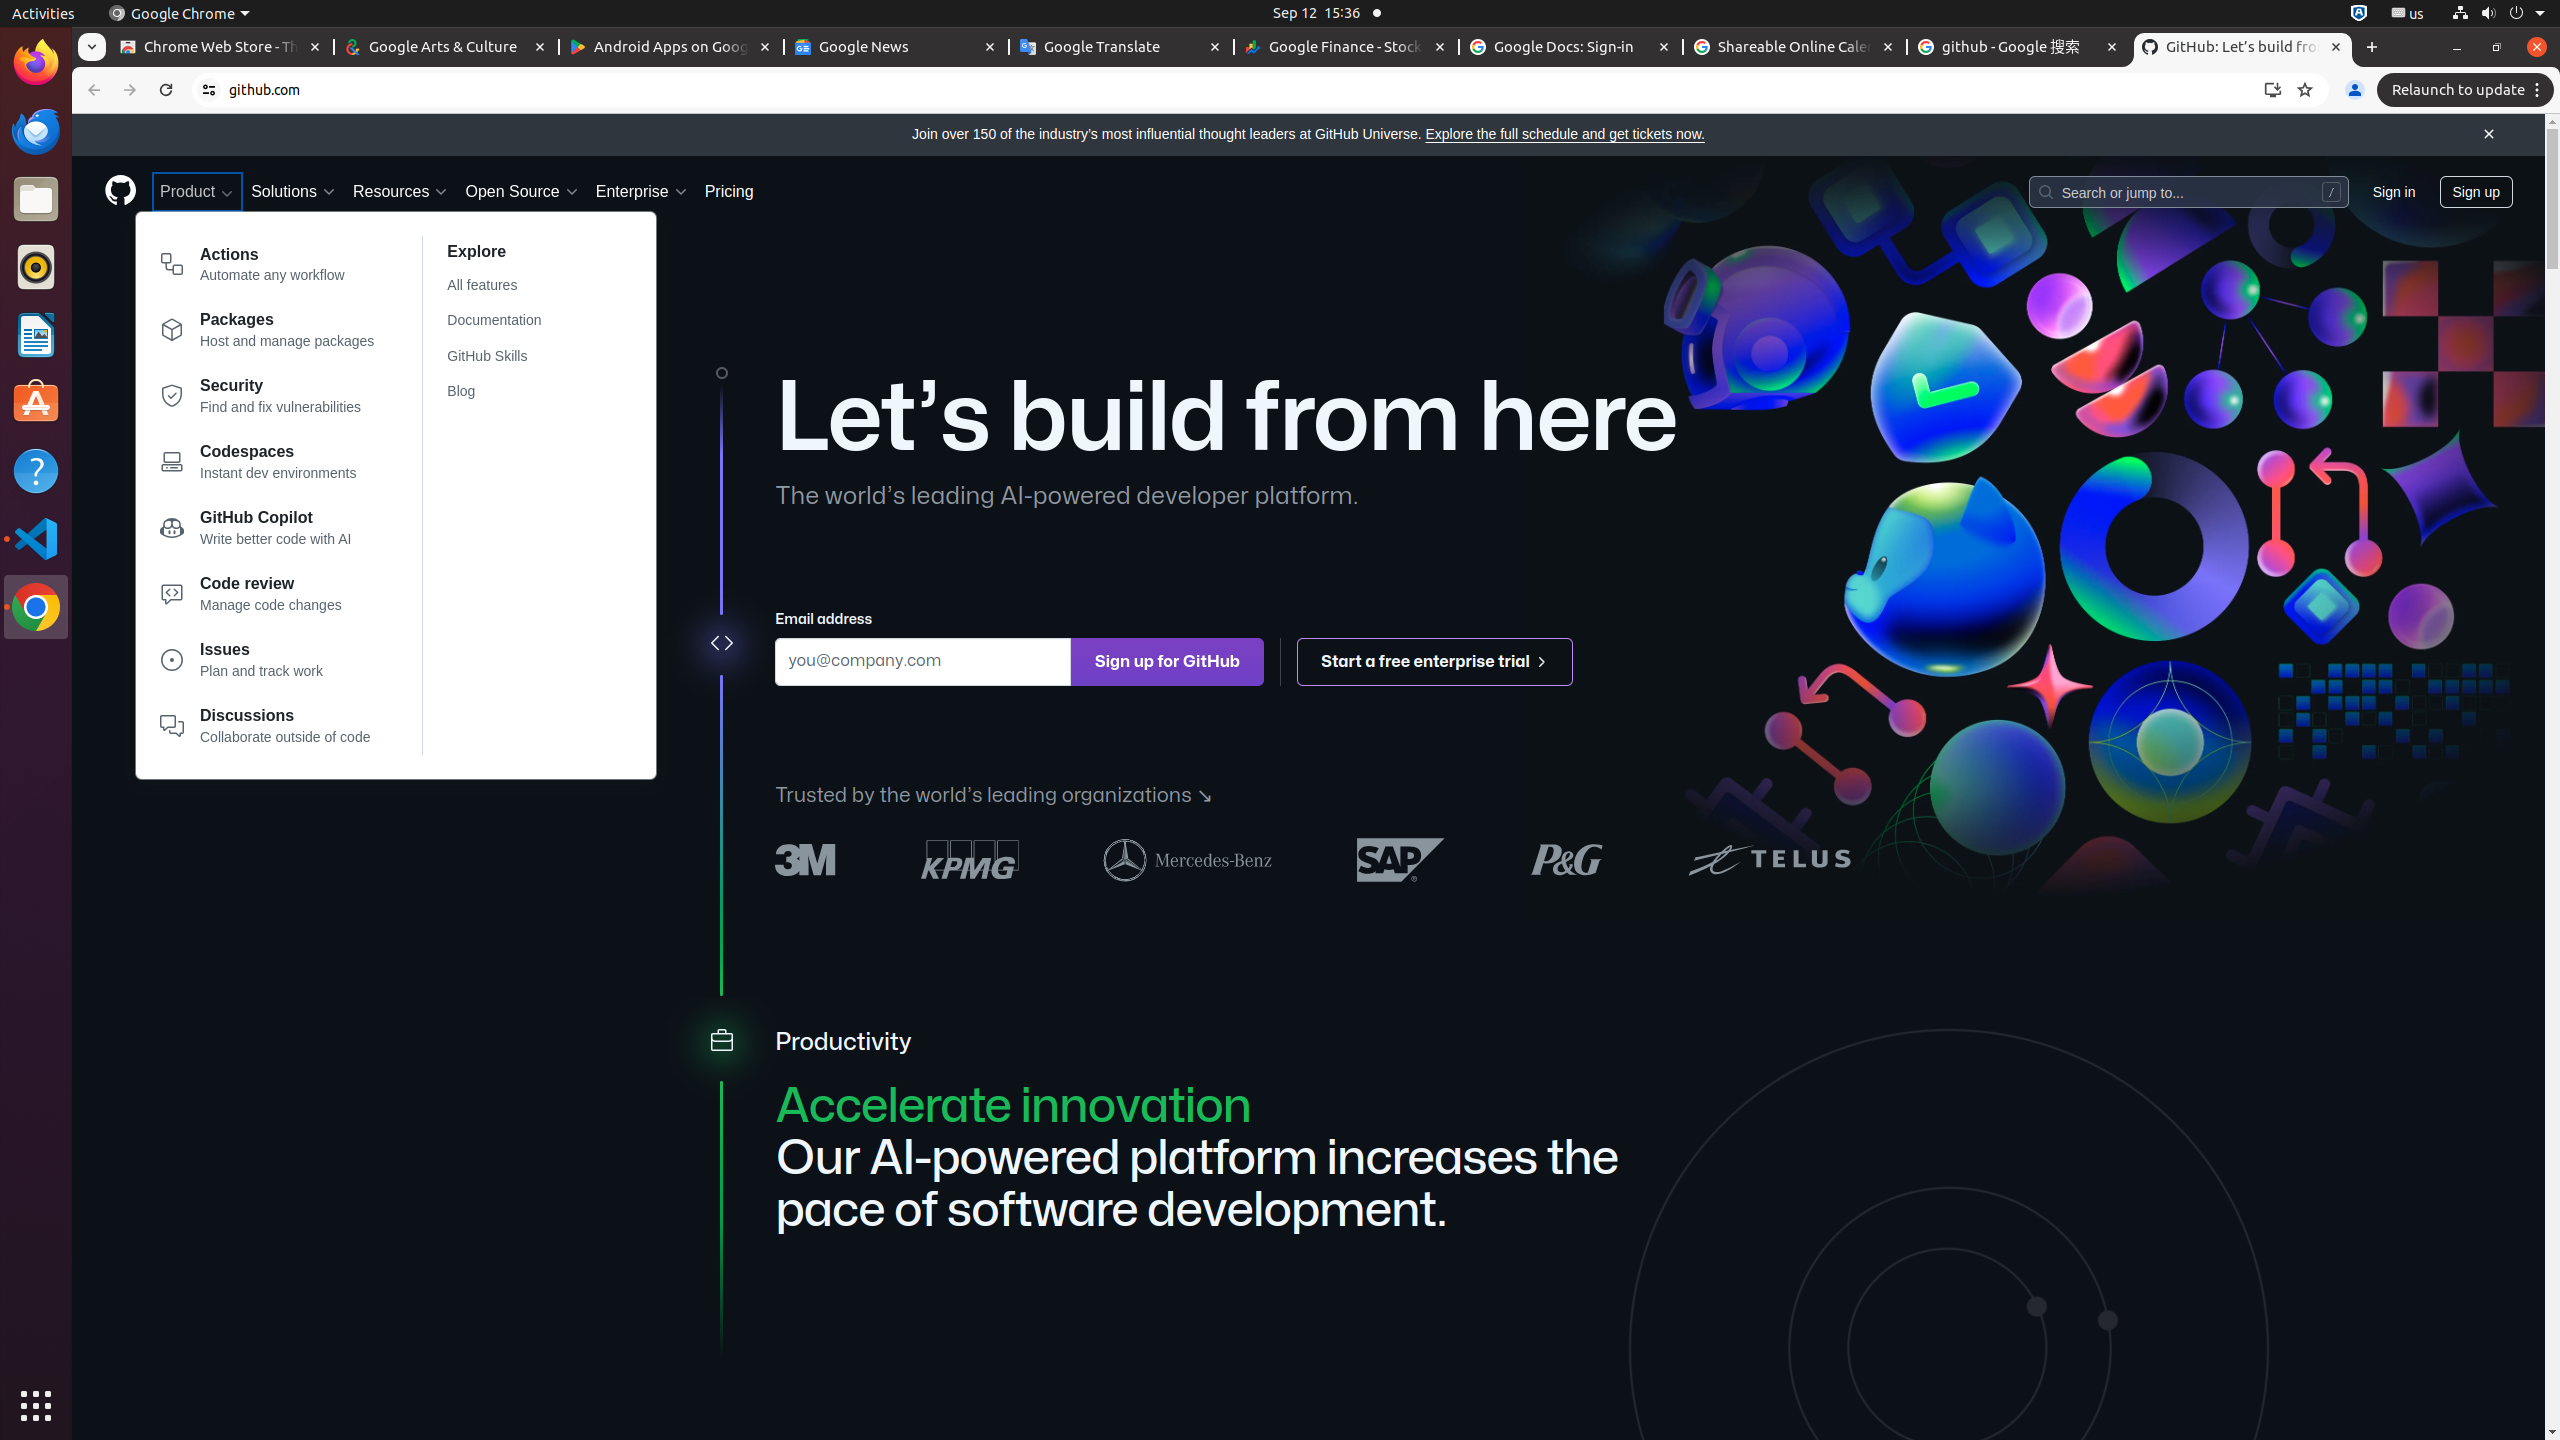 The height and width of the screenshot is (1440, 2560). What do you see at coordinates (268, 598) in the screenshot?
I see `Code review Manage code changes` at bounding box center [268, 598].